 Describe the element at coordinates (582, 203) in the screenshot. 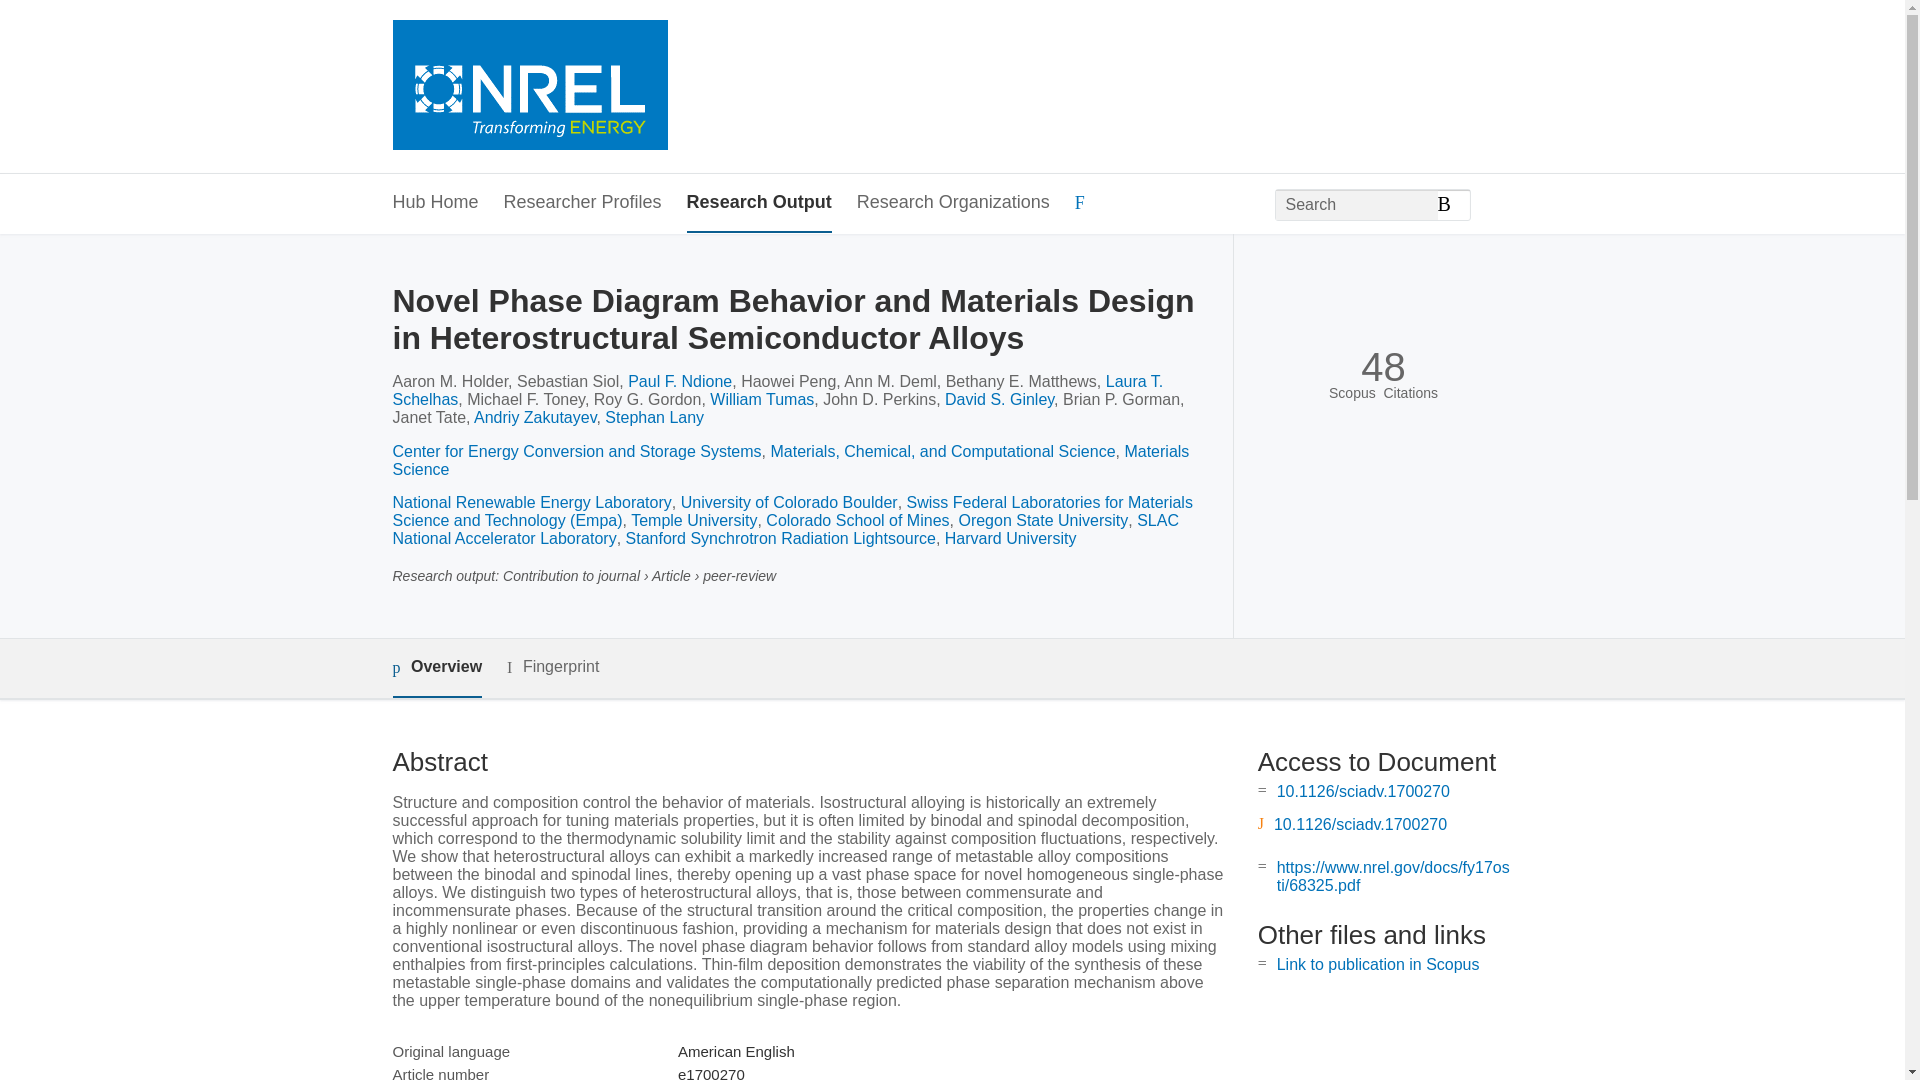

I see `Researcher Profiles` at that location.